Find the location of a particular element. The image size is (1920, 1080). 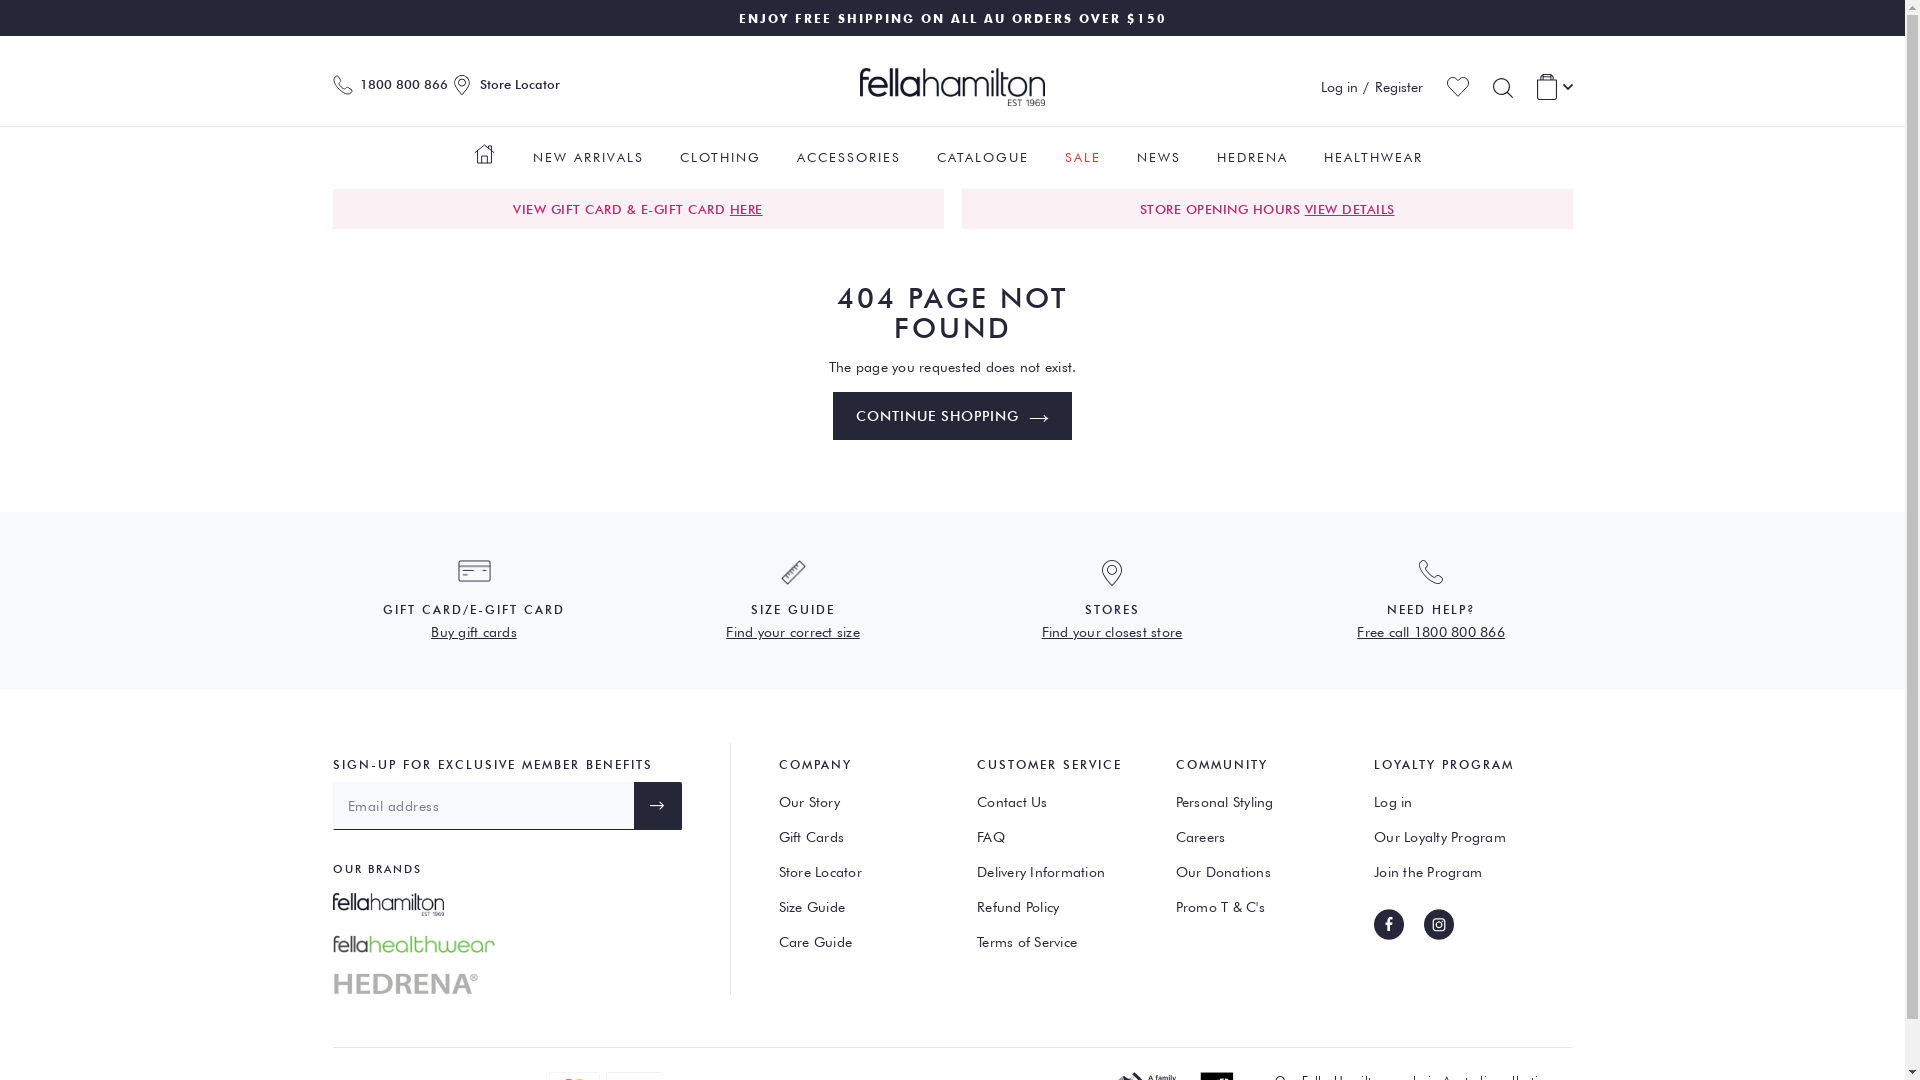

Our Loyalty Program is located at coordinates (1458, 838).